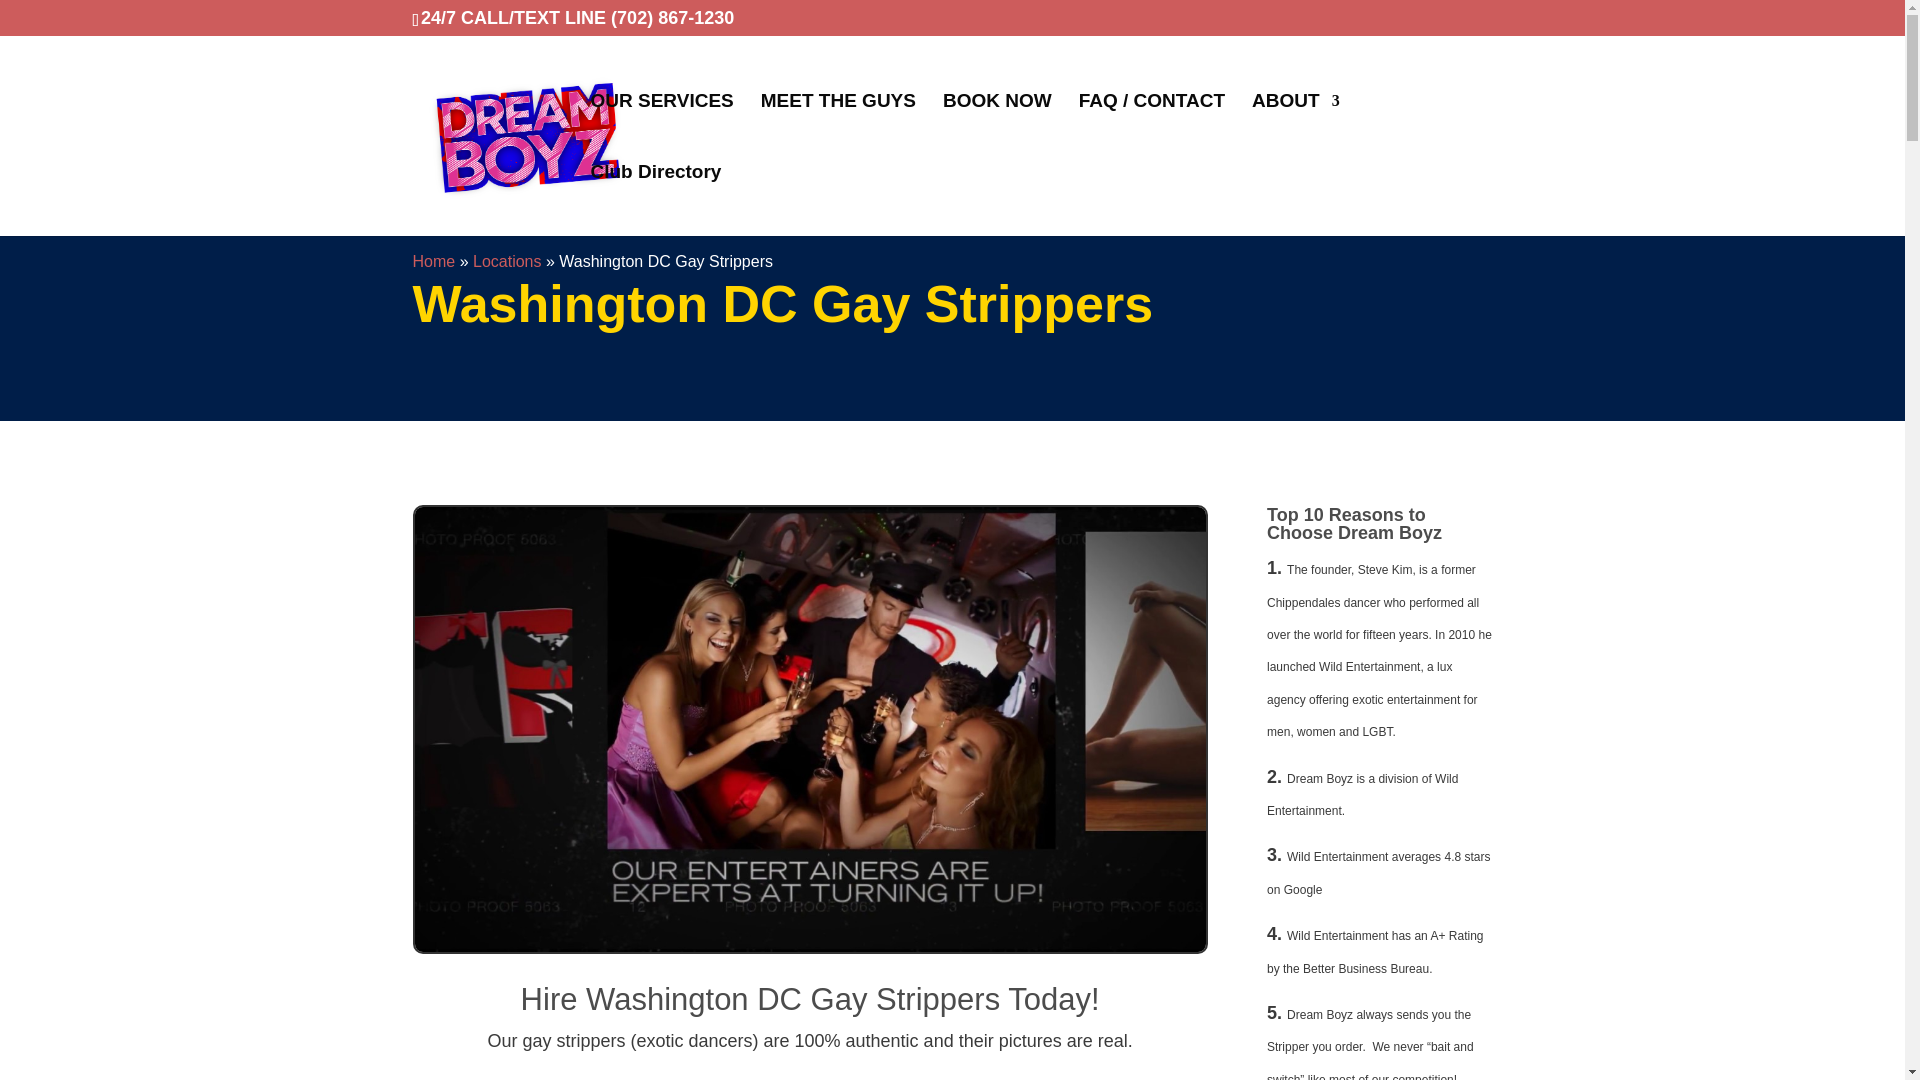 This screenshot has height=1080, width=1920. Describe the element at coordinates (997, 129) in the screenshot. I see `BOOK NOW` at that location.